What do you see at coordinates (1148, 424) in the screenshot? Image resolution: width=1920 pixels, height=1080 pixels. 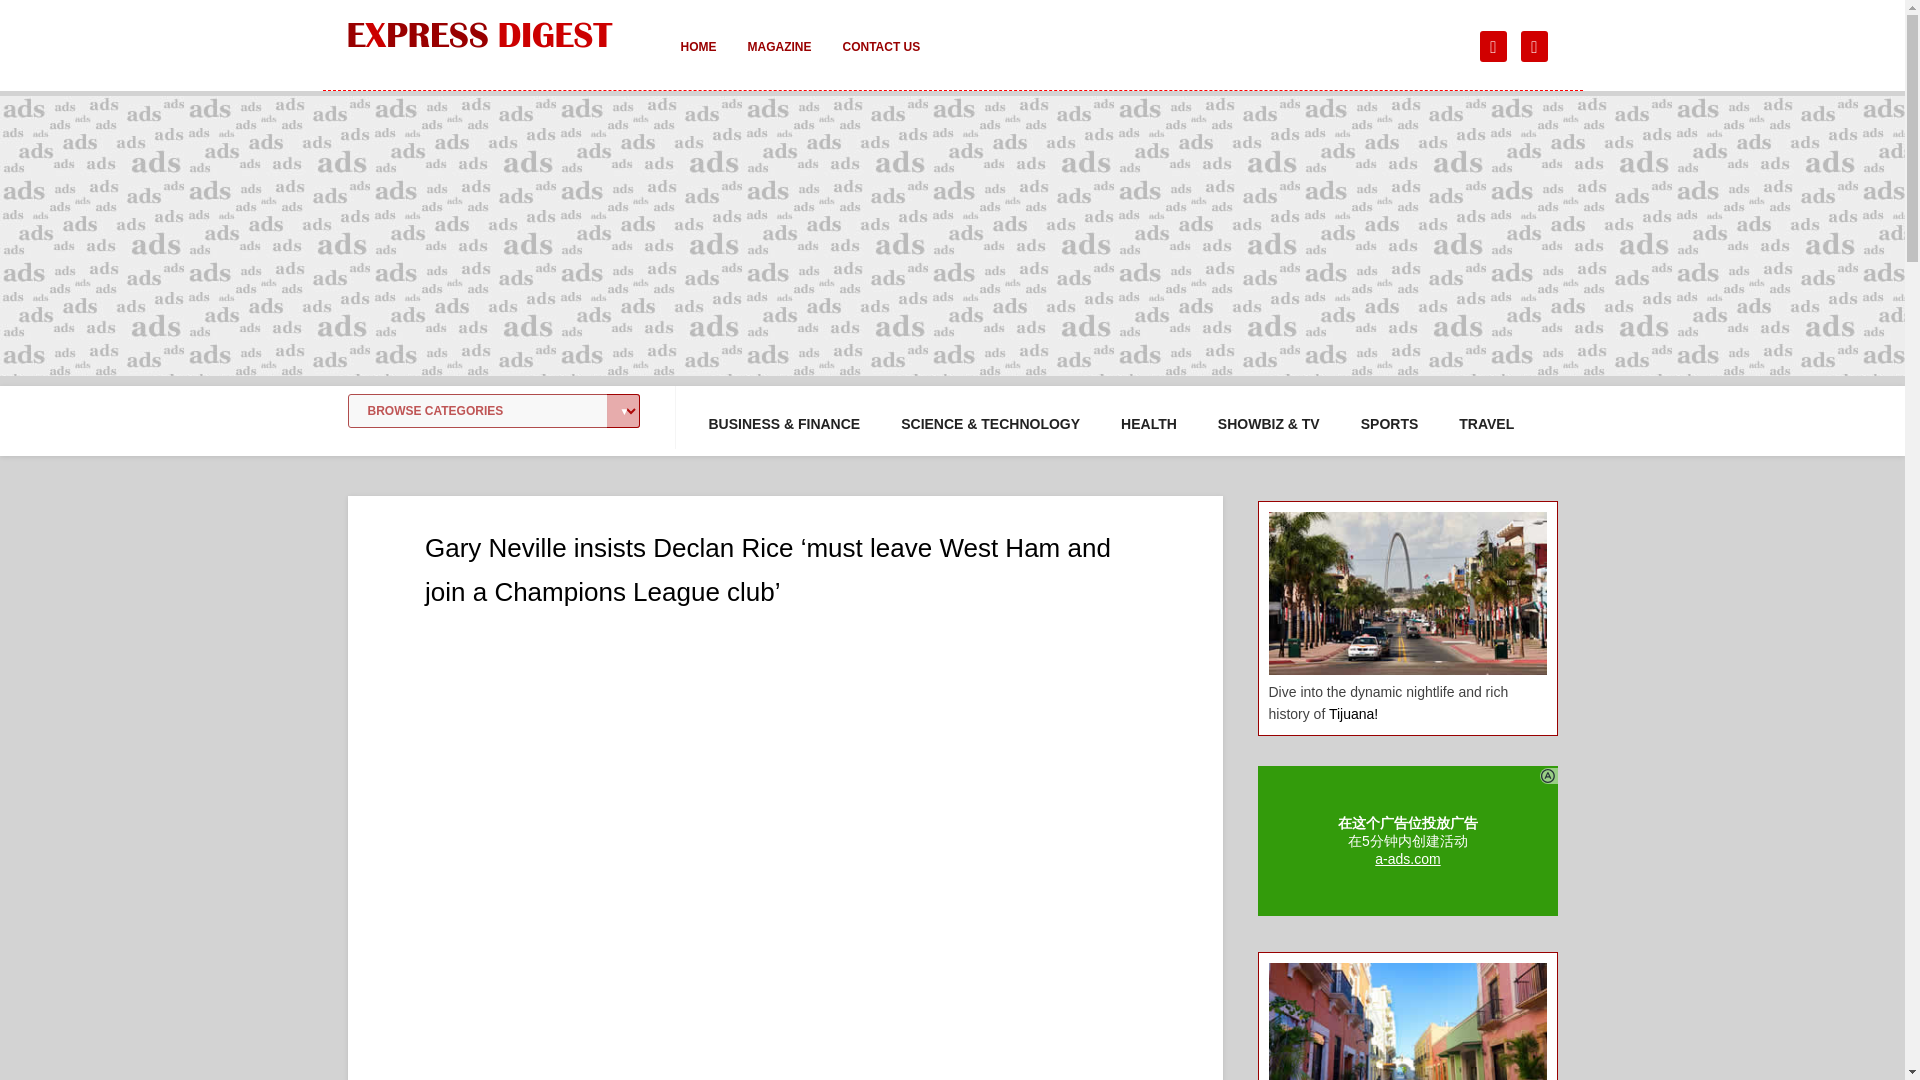 I see `HEALTH` at bounding box center [1148, 424].